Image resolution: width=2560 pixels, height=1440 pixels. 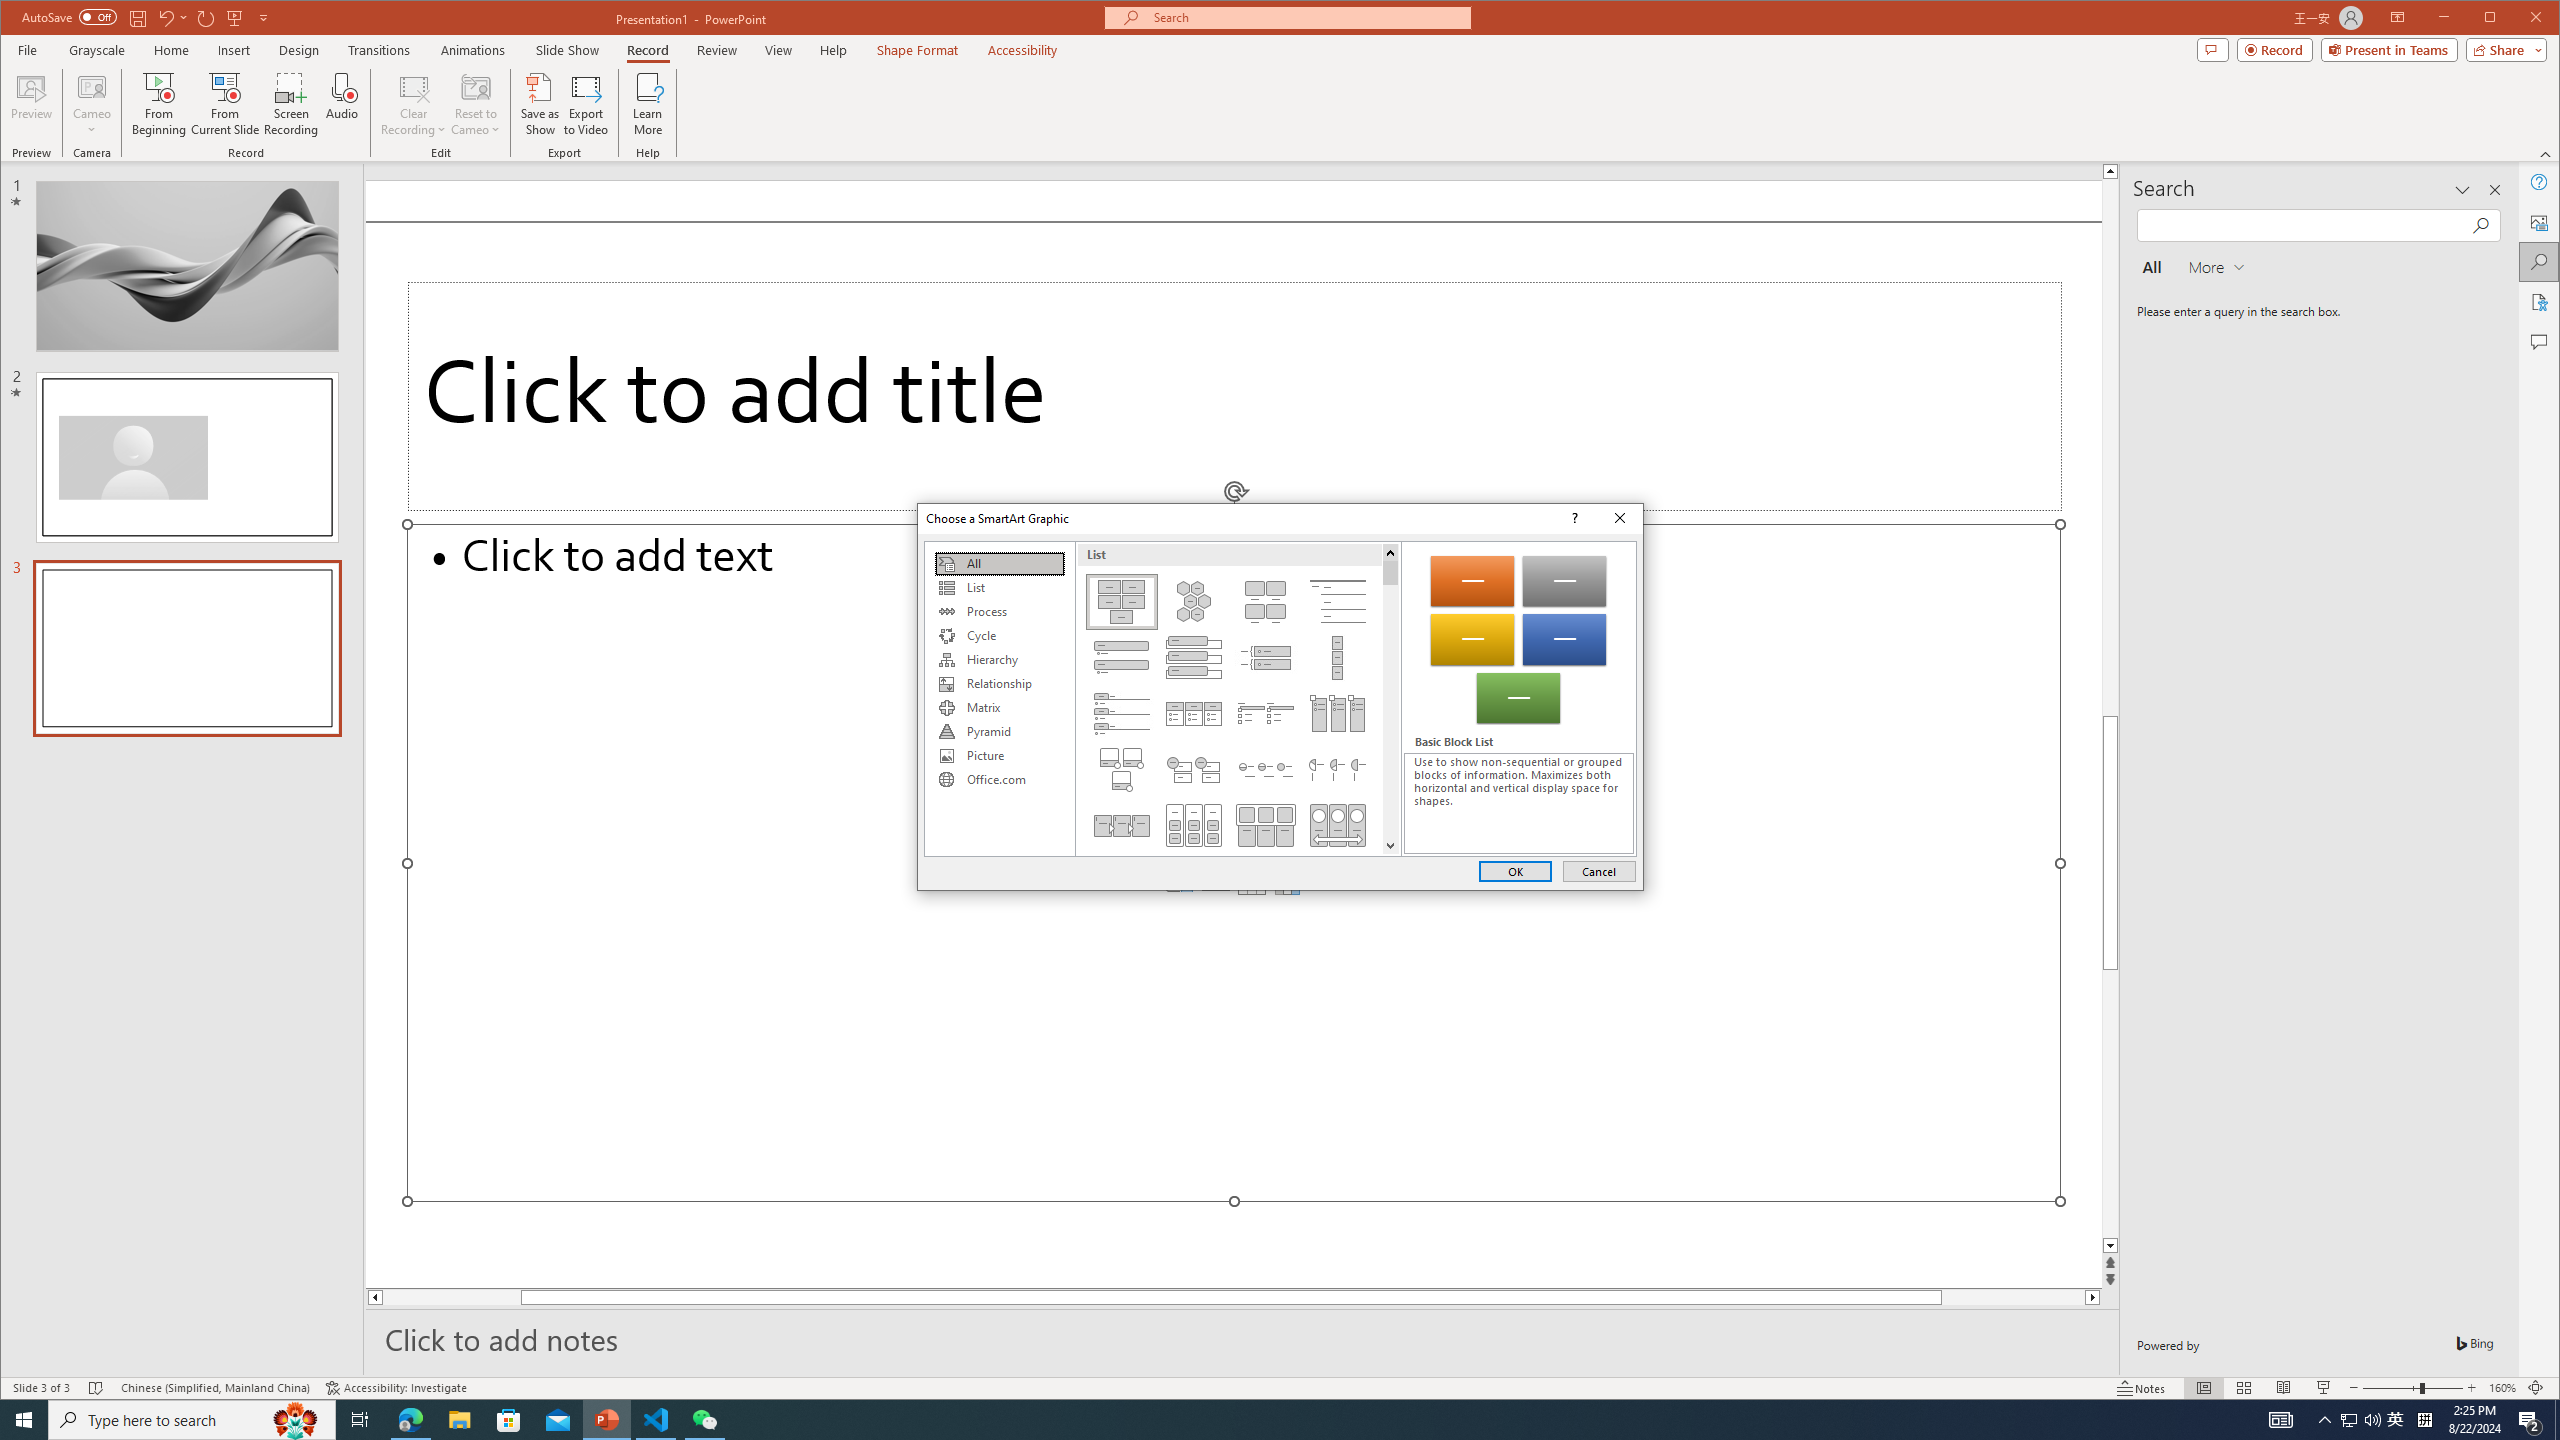 What do you see at coordinates (999, 732) in the screenshot?
I see `Pyramid` at bounding box center [999, 732].